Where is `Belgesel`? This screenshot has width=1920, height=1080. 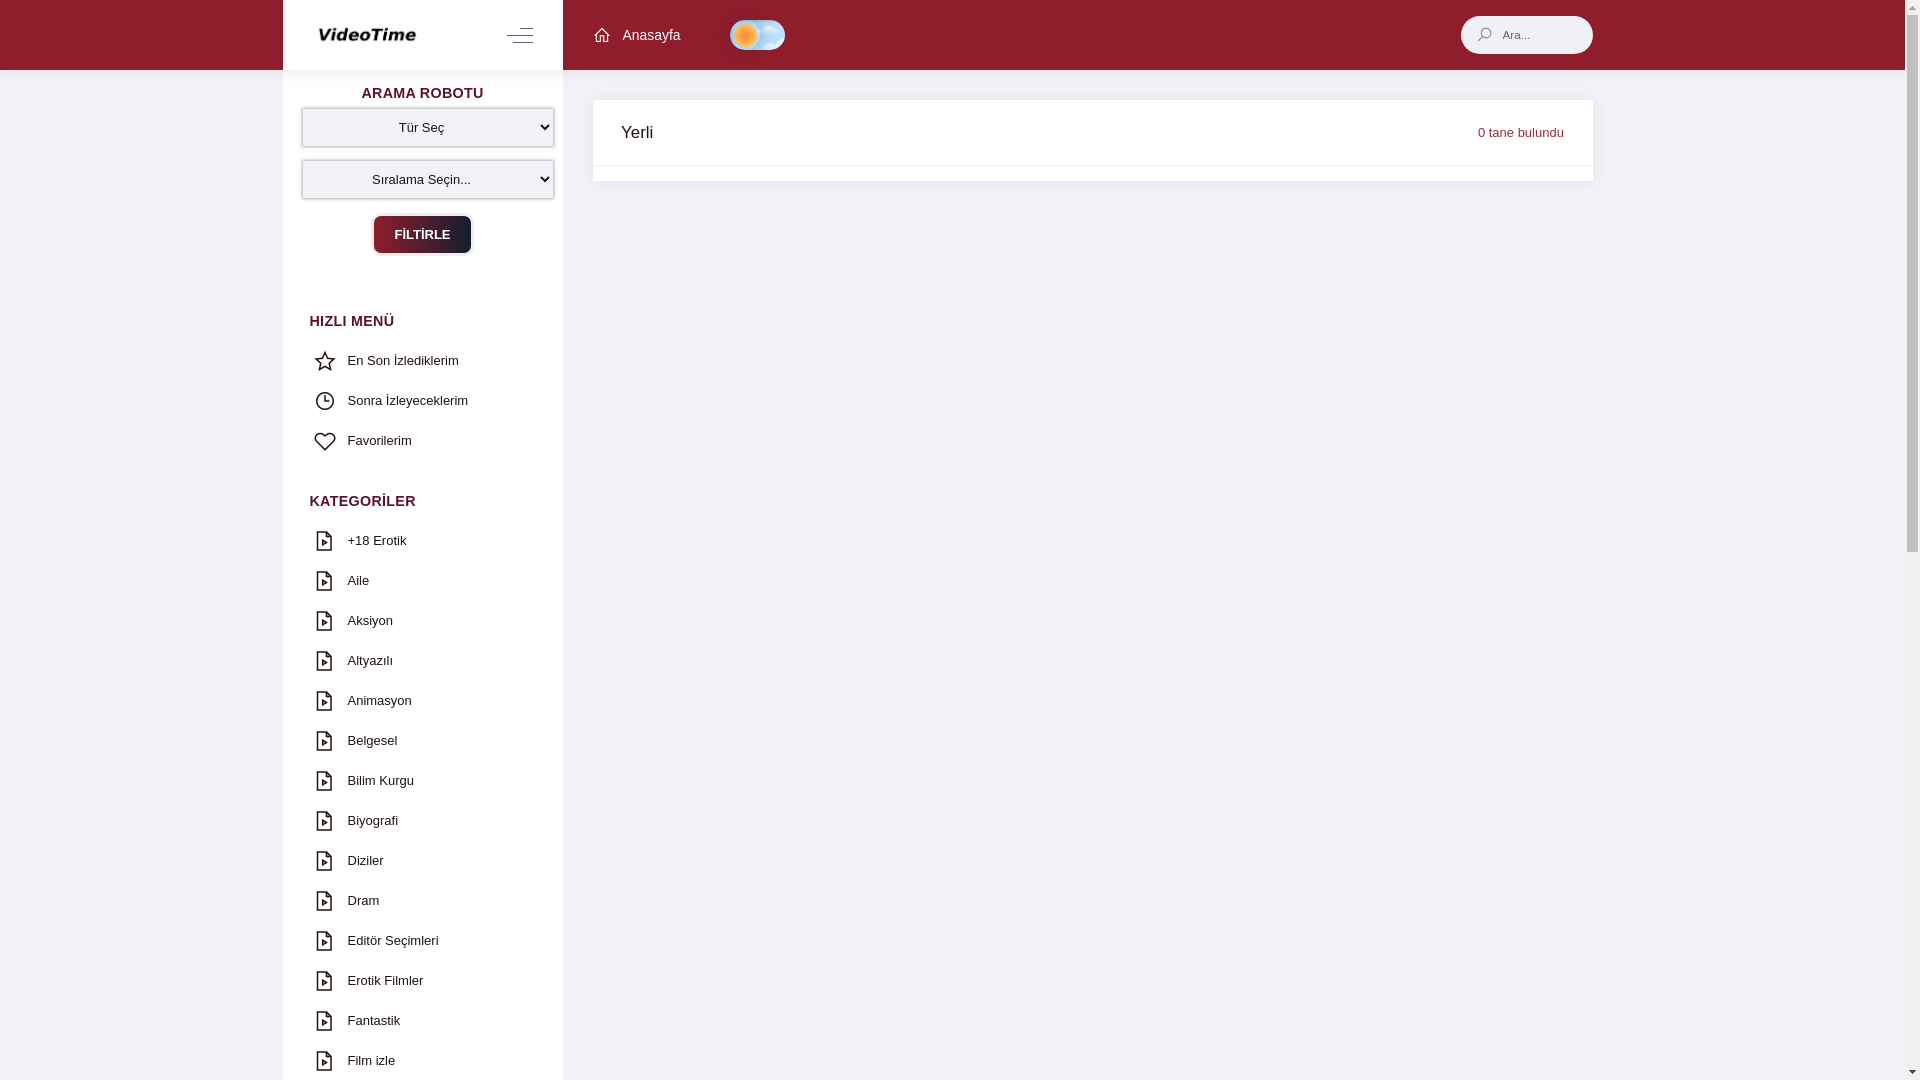
Belgesel is located at coordinates (422, 741).